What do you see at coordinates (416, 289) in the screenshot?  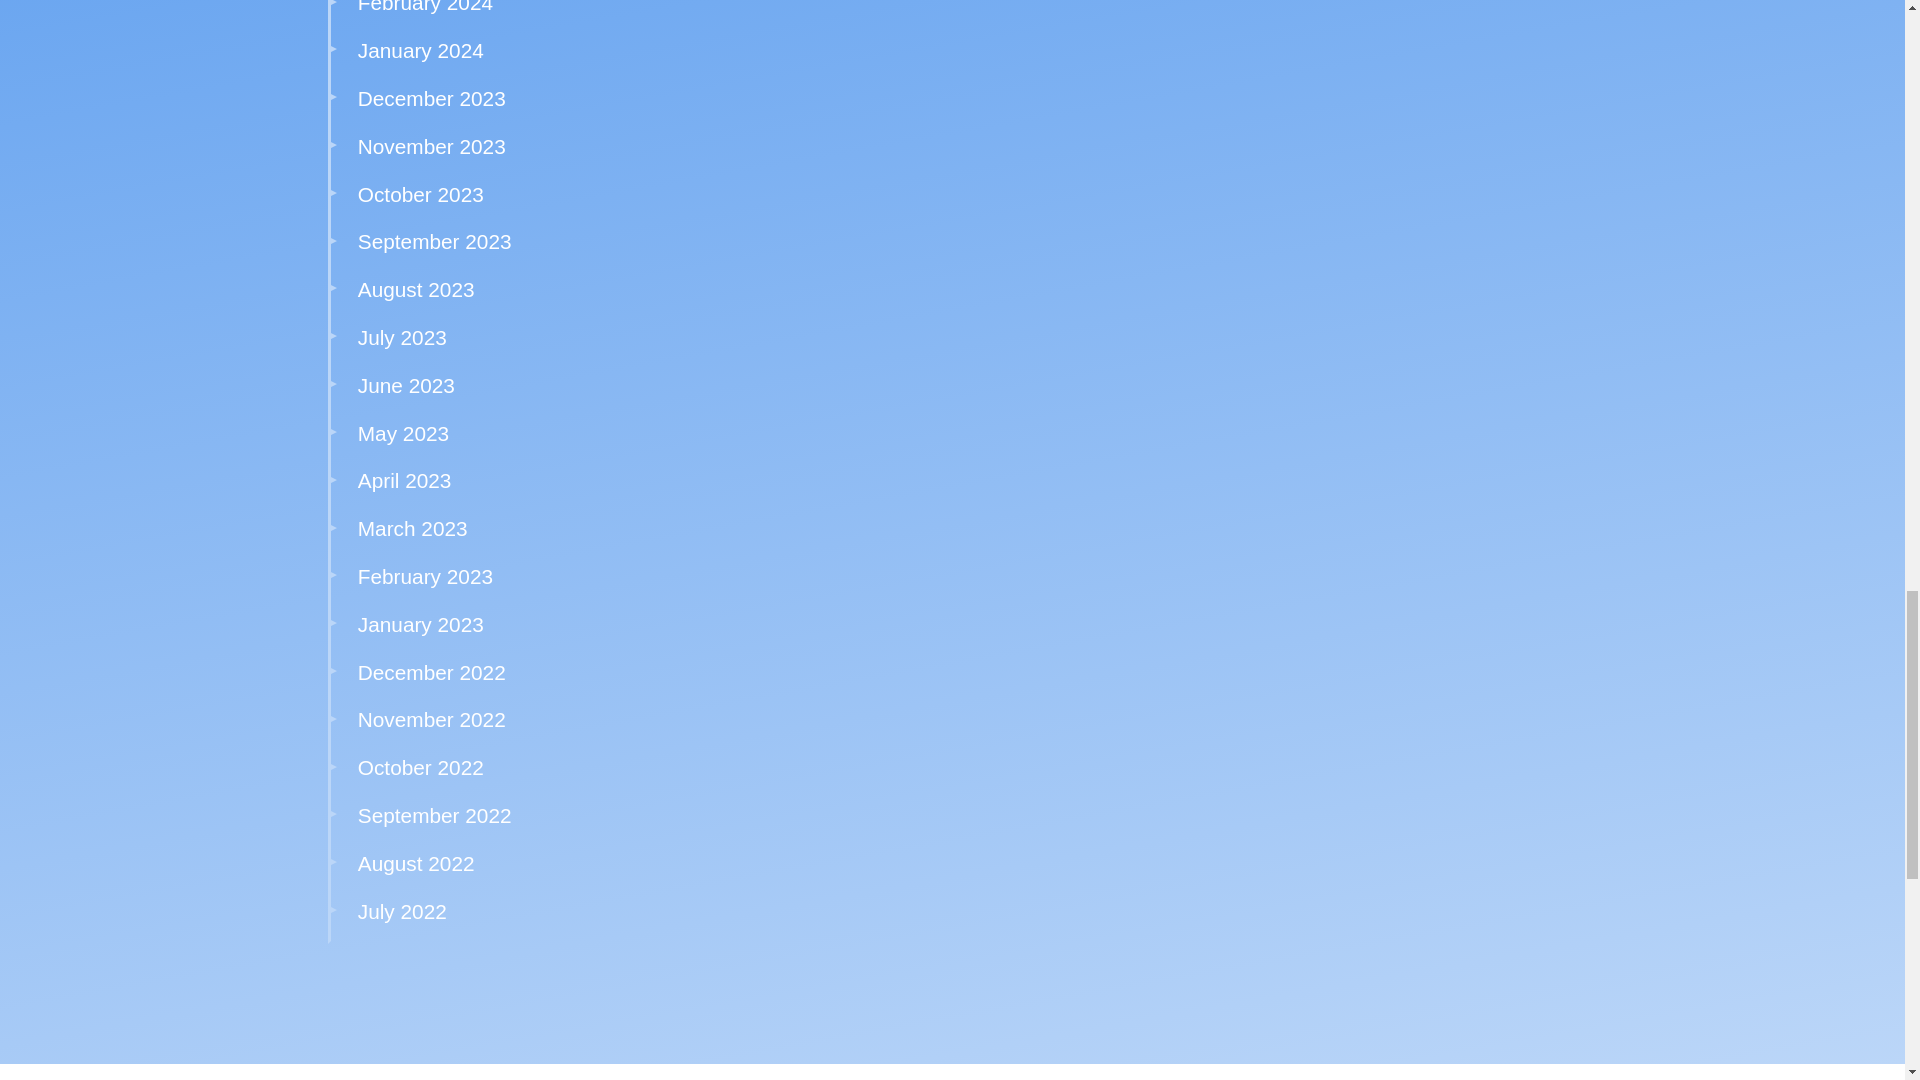 I see `August 2023` at bounding box center [416, 289].